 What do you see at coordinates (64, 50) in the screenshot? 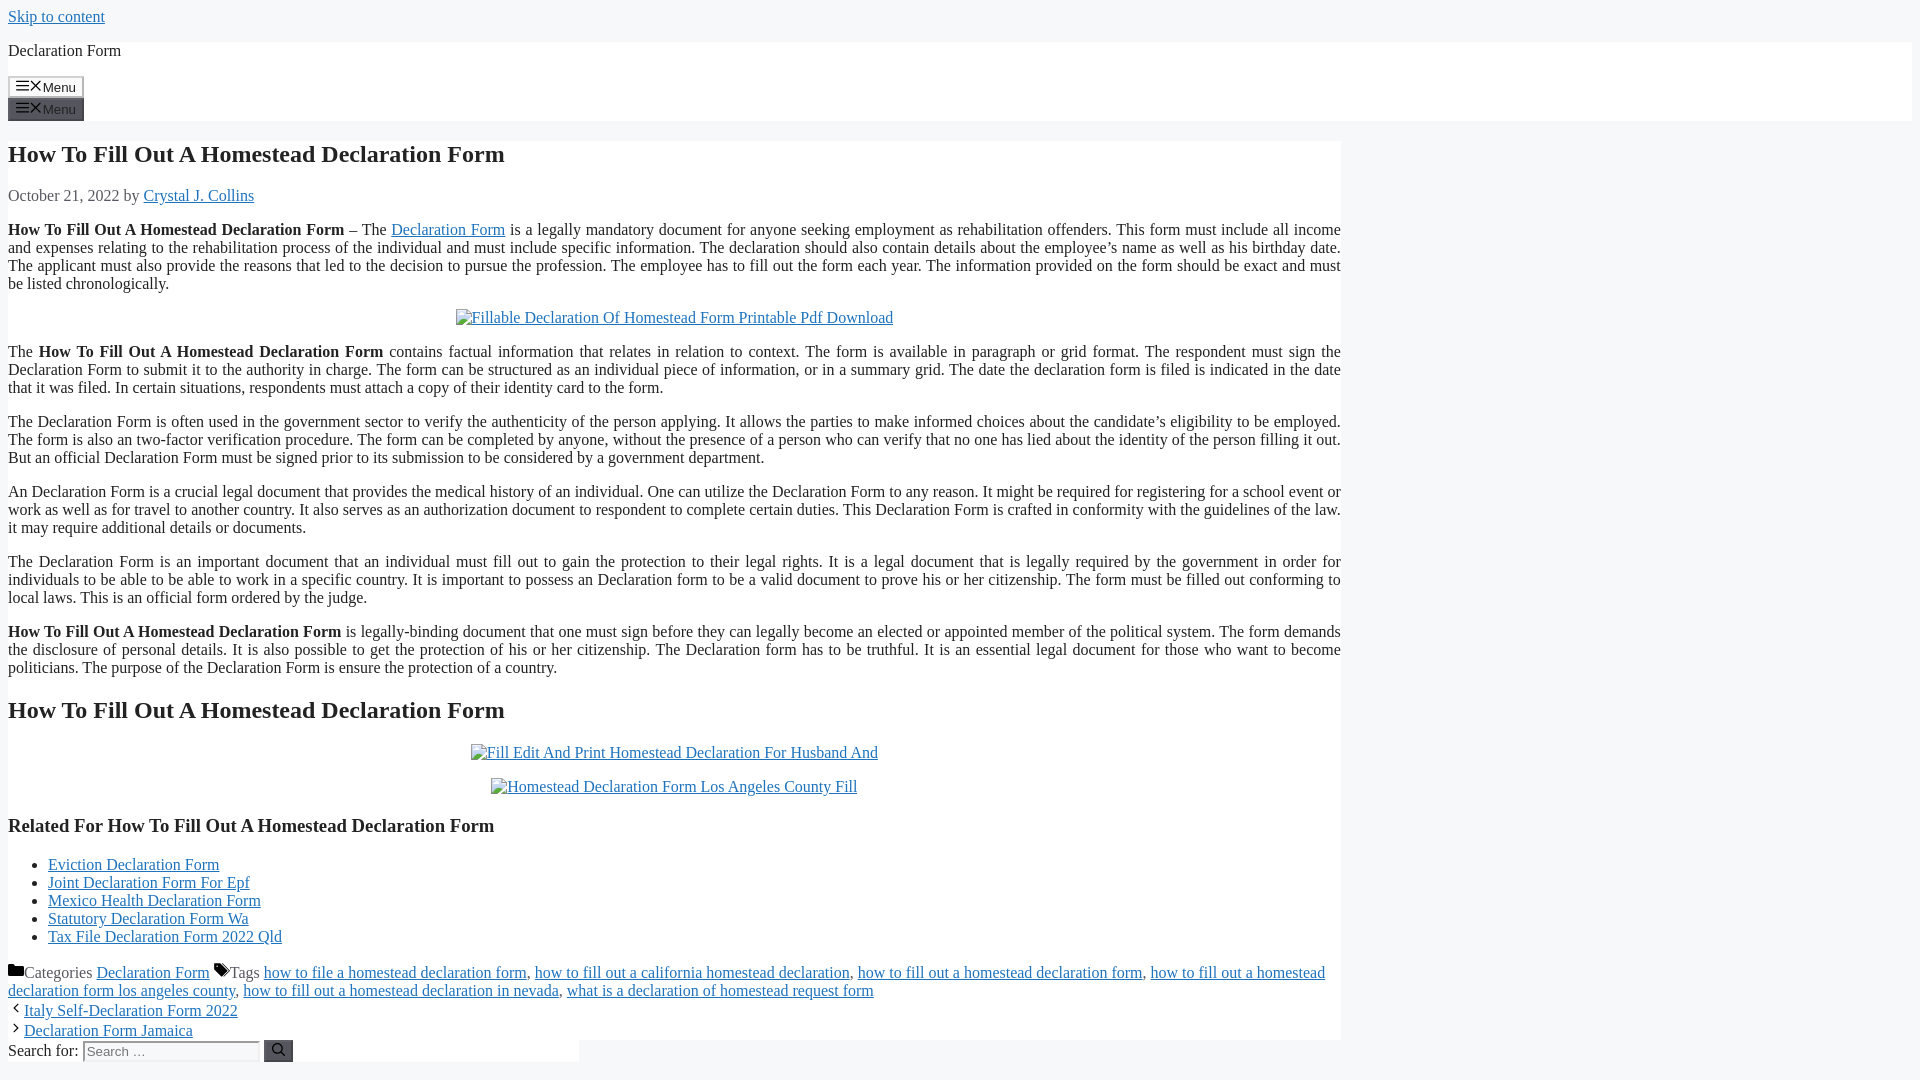
I see `Declaration Form` at bounding box center [64, 50].